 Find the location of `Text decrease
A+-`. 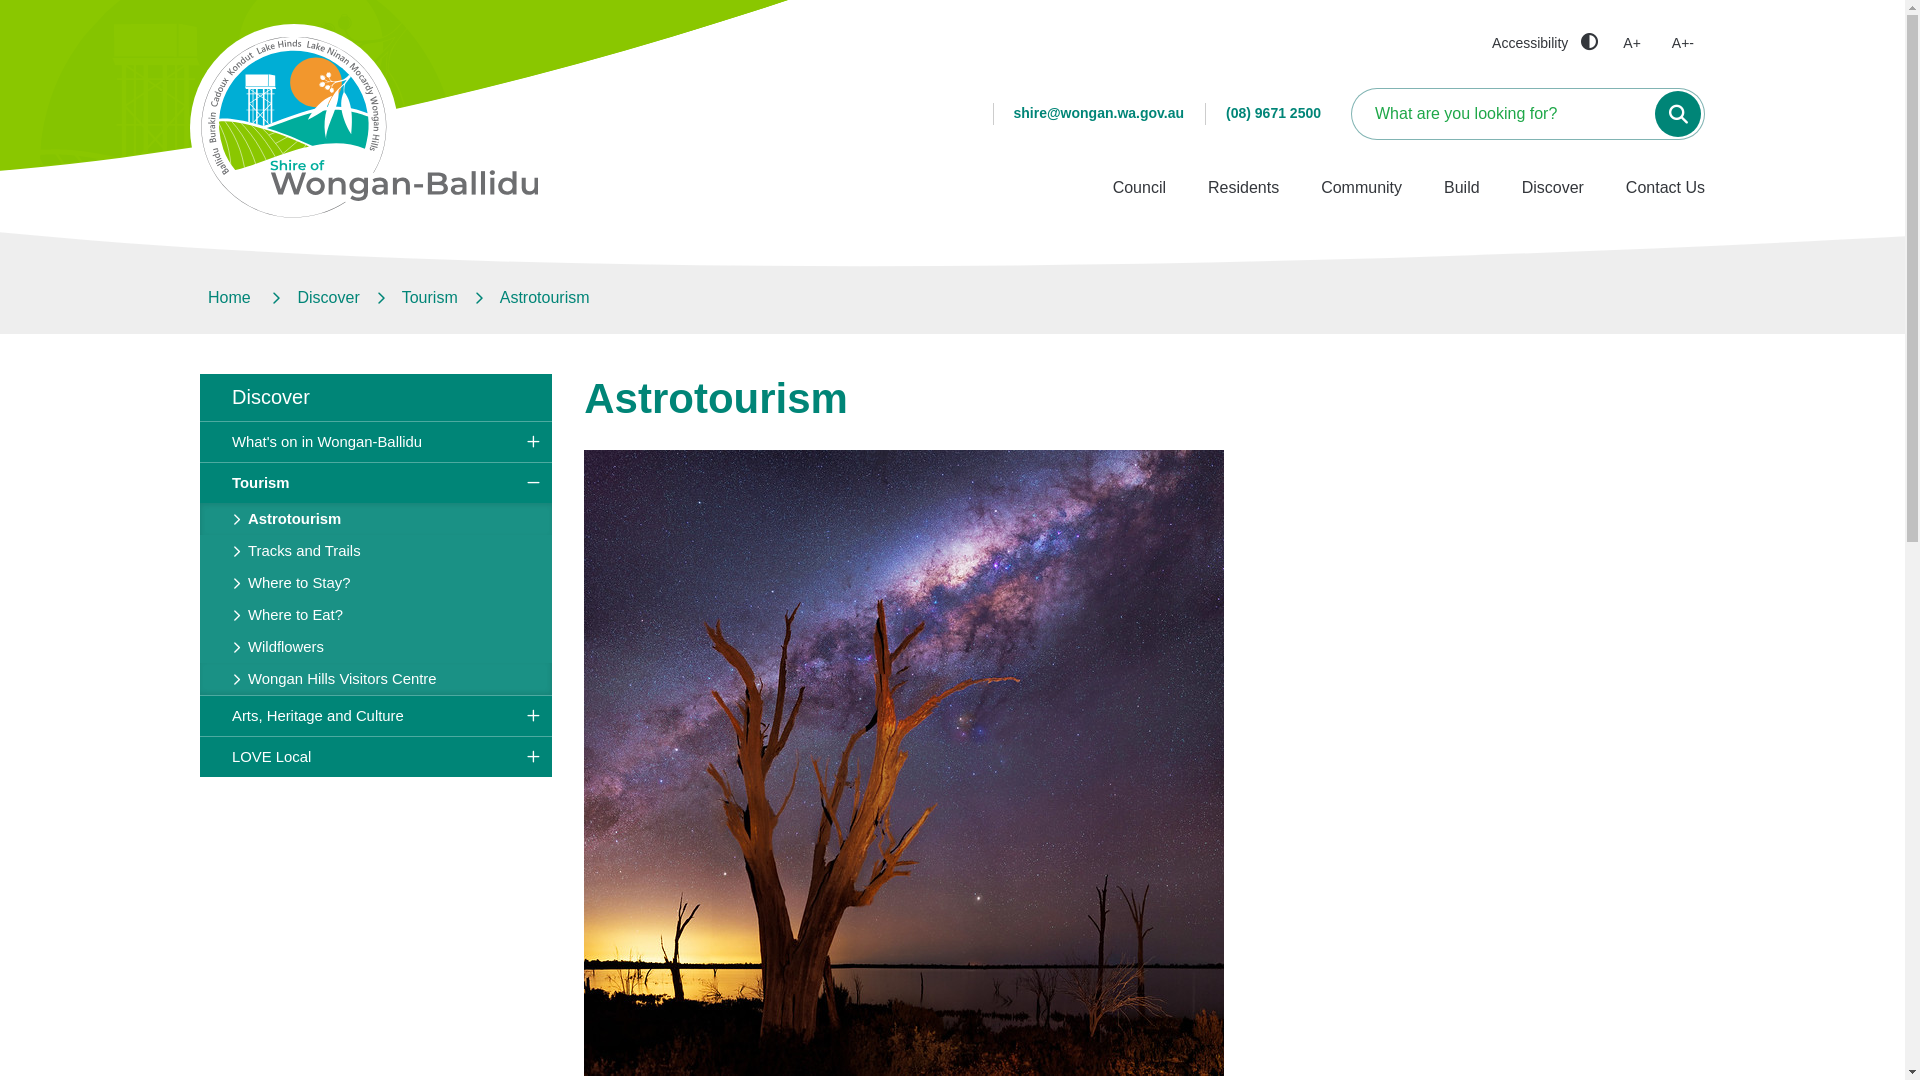

Text decrease
A+- is located at coordinates (1684, 43).